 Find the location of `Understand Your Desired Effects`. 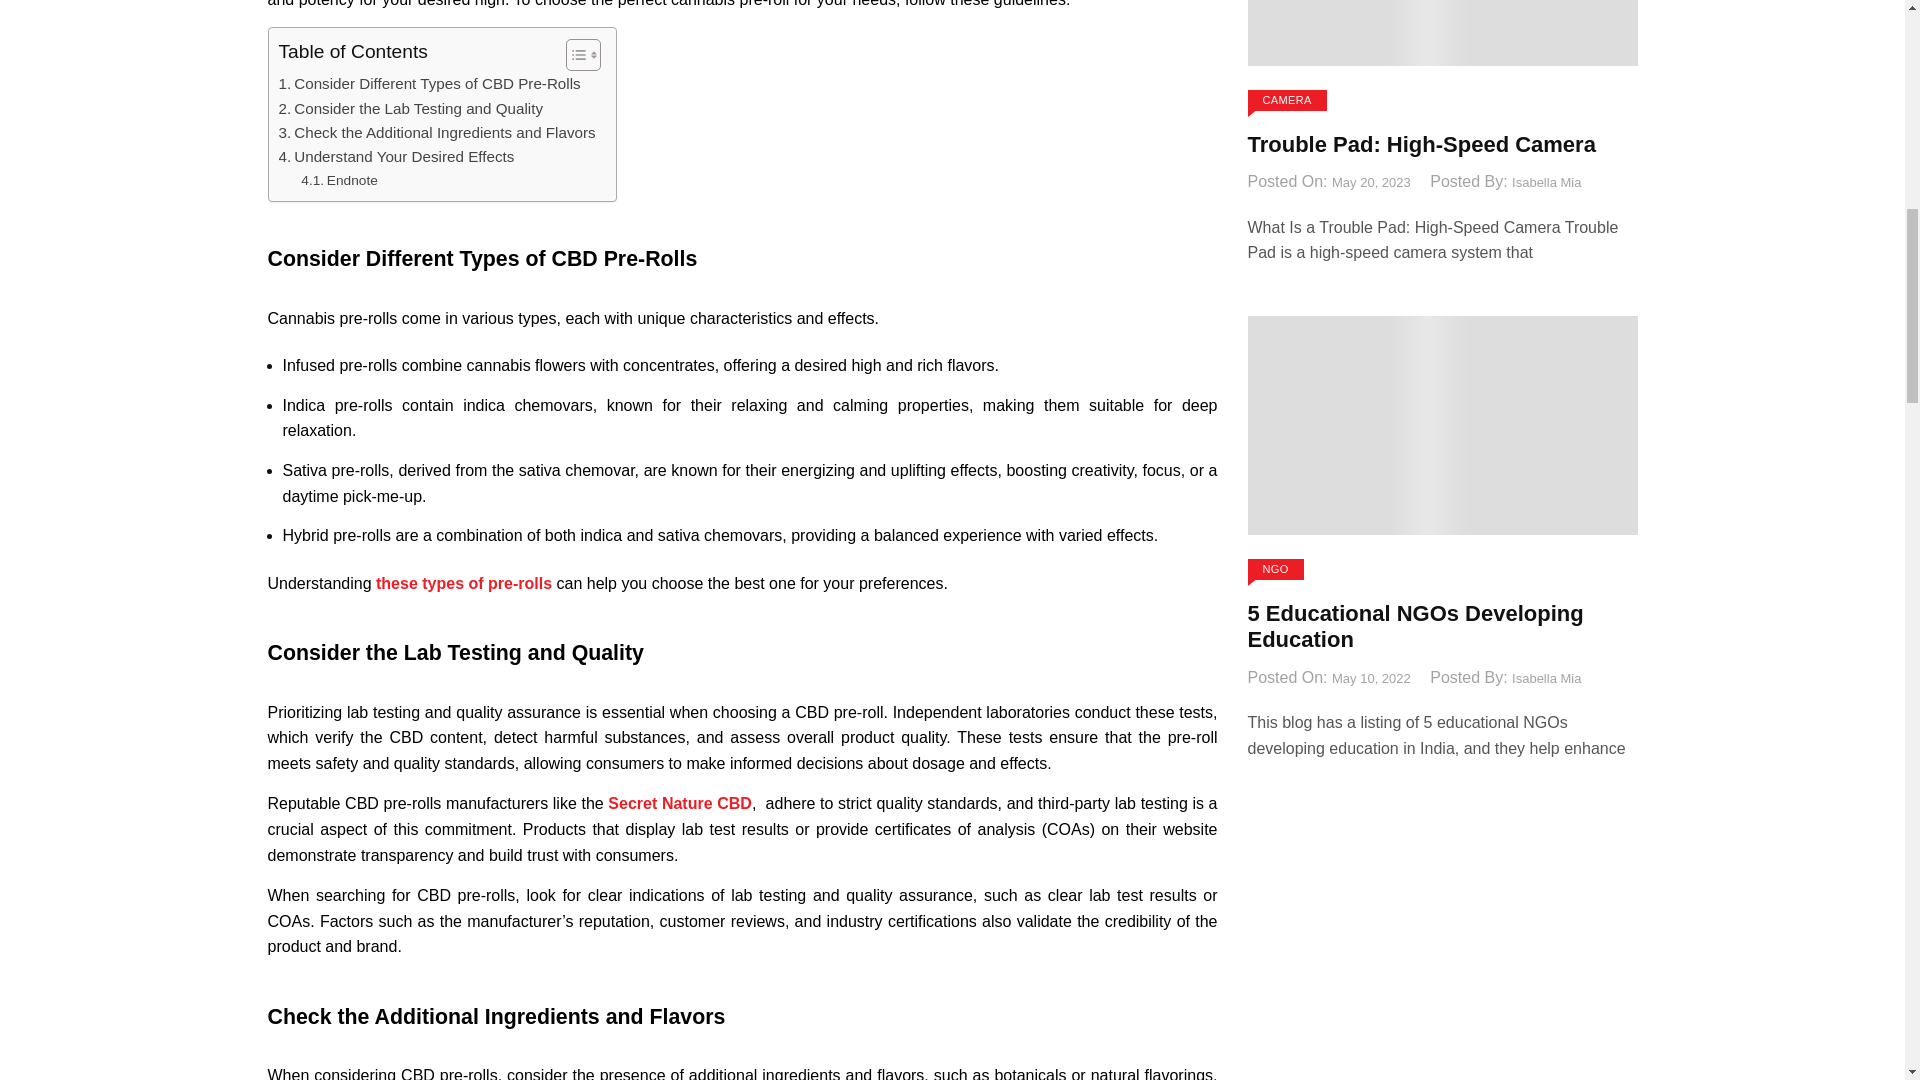

Understand Your Desired Effects is located at coordinates (396, 156).